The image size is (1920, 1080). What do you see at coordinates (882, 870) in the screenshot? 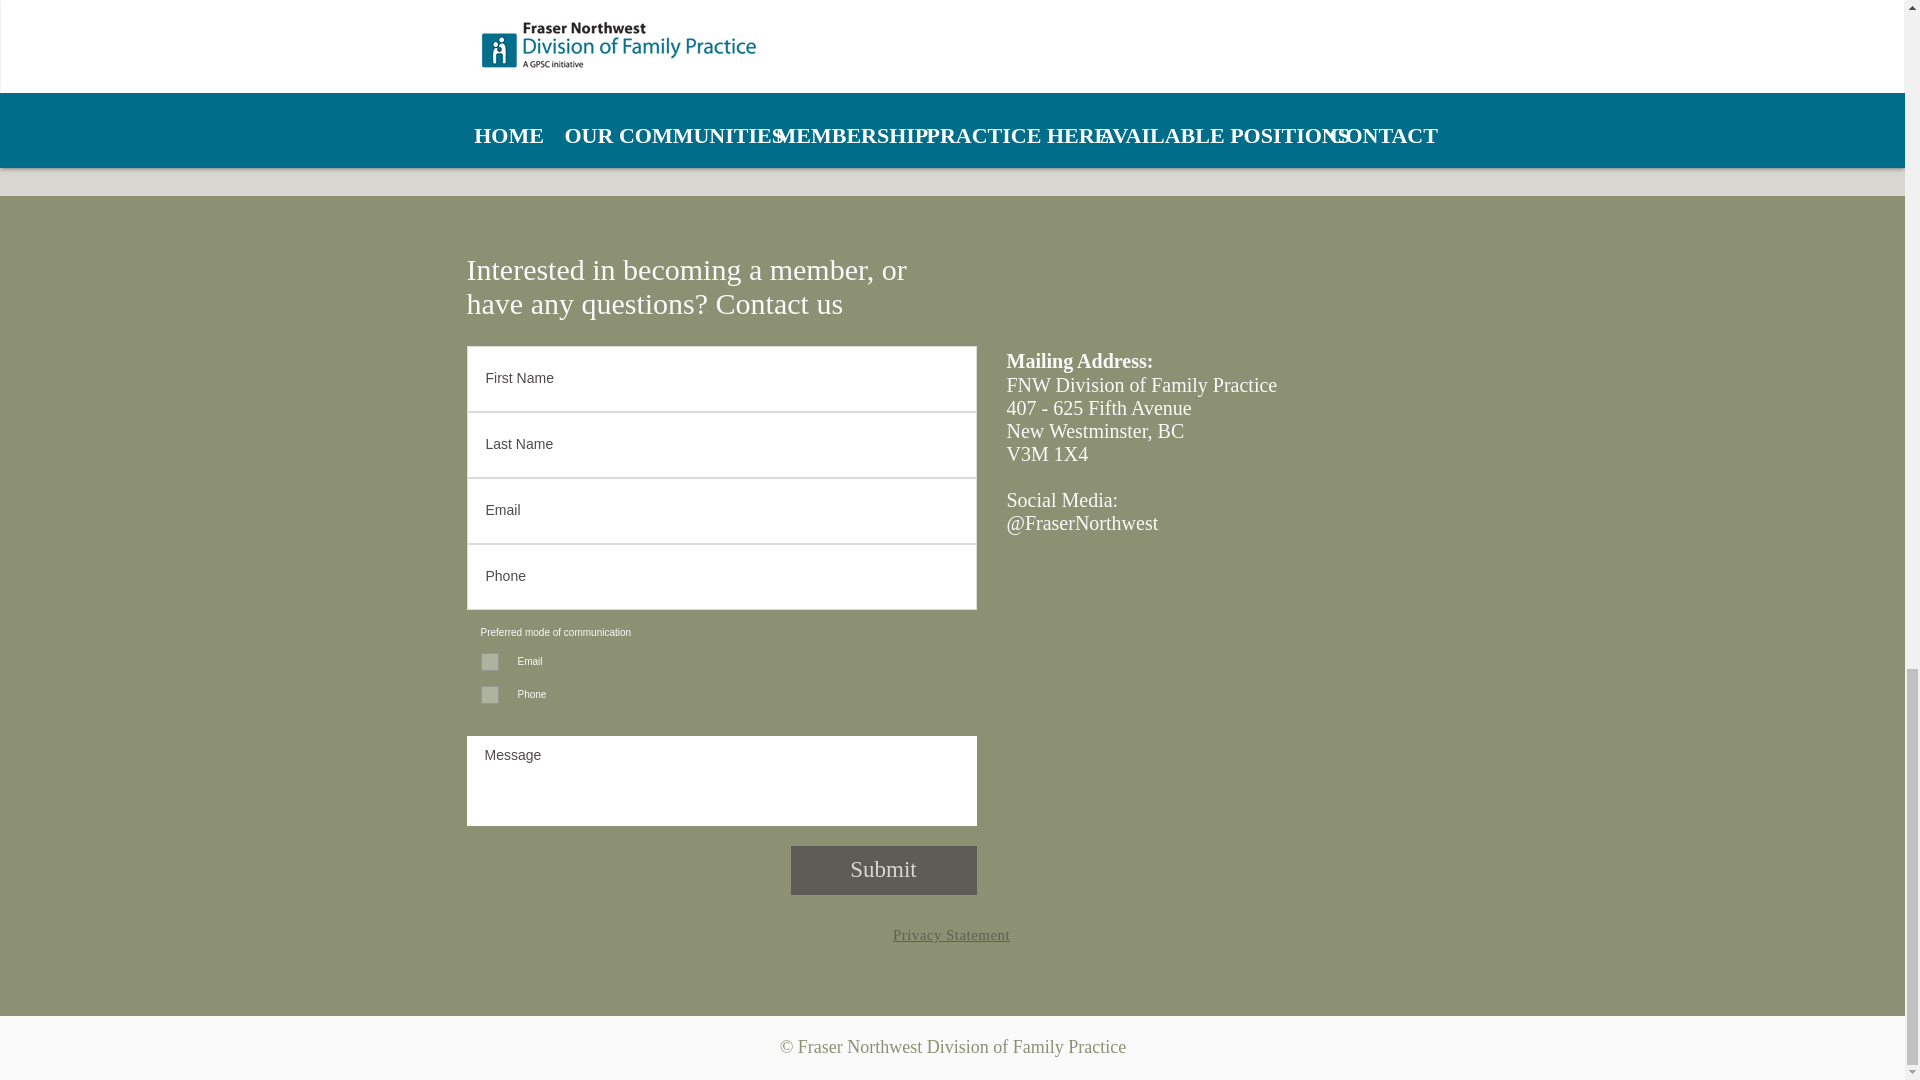
I see `Submit` at bounding box center [882, 870].